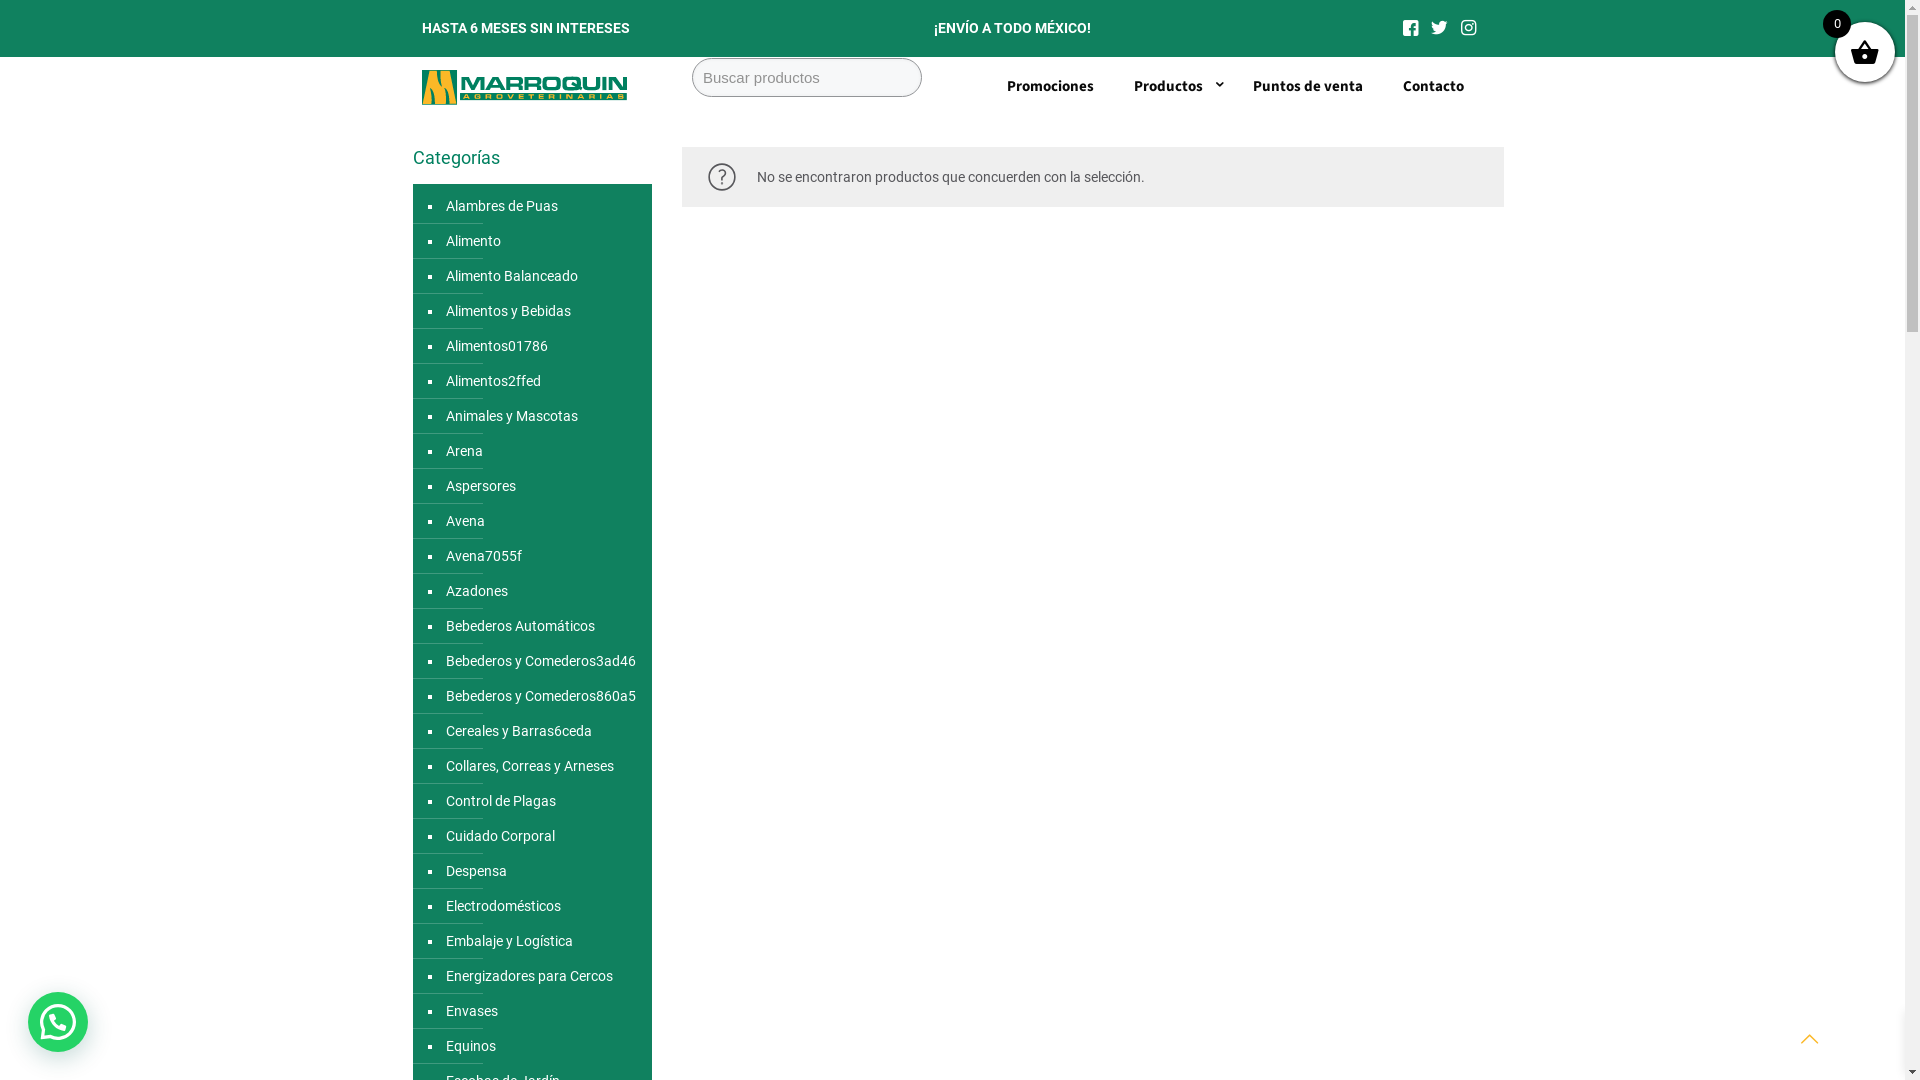  What do you see at coordinates (542, 836) in the screenshot?
I see `Cuidado Corporal` at bounding box center [542, 836].